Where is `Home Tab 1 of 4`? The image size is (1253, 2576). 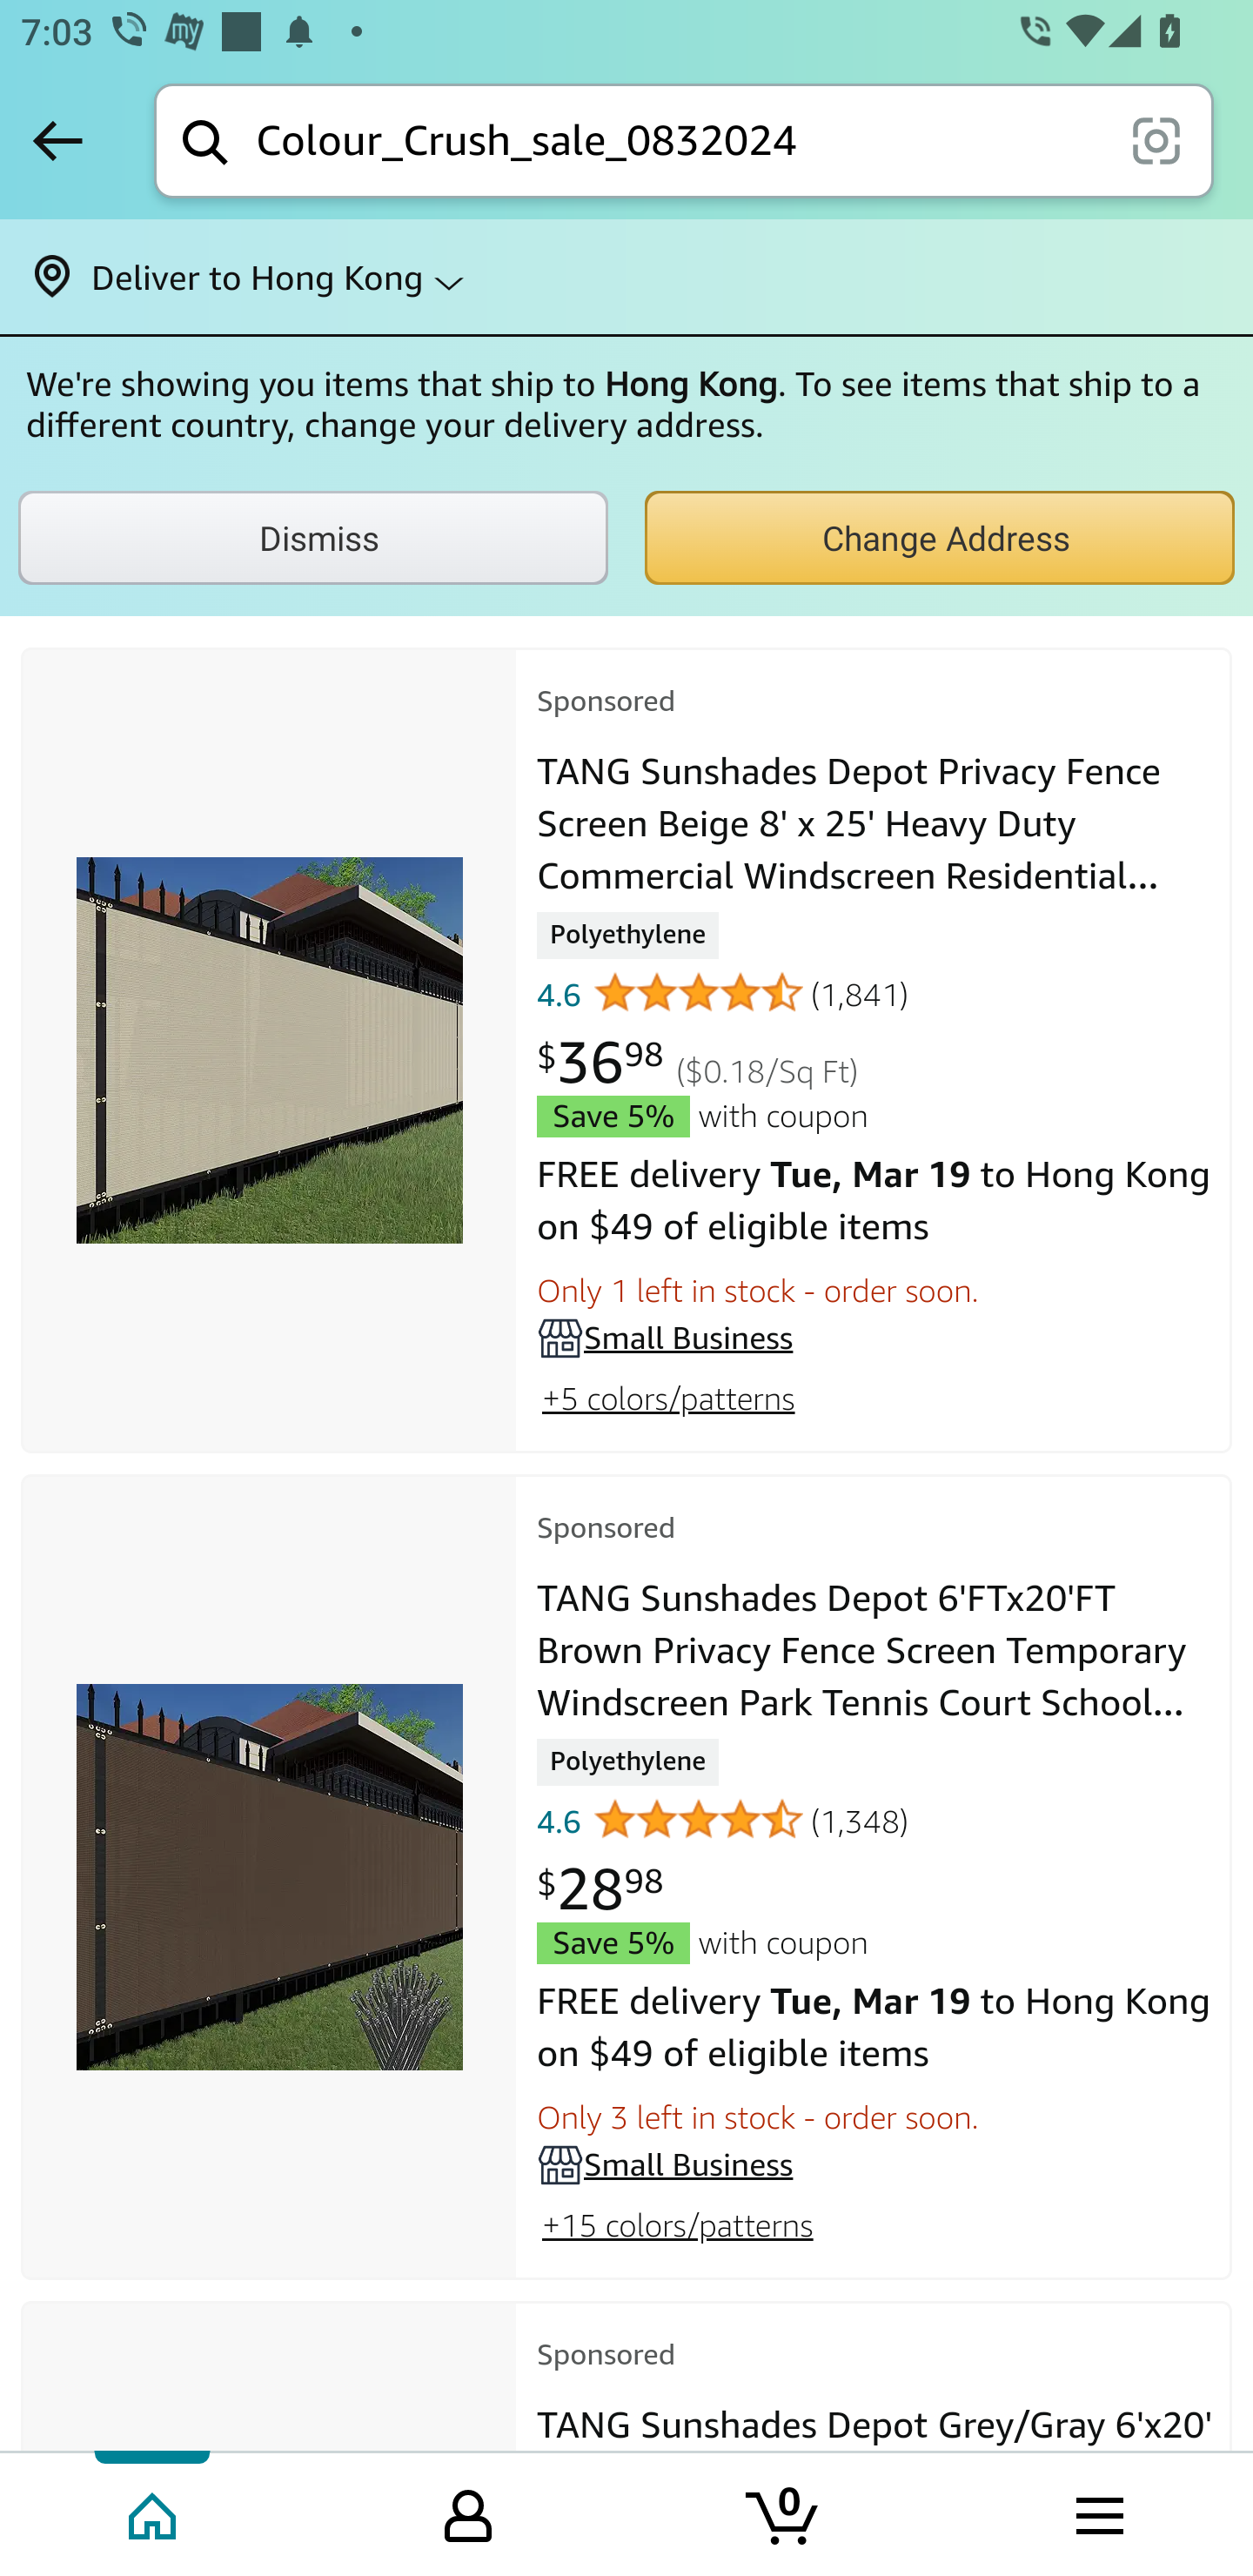
Home Tab 1 of 4 is located at coordinates (155, 2512).